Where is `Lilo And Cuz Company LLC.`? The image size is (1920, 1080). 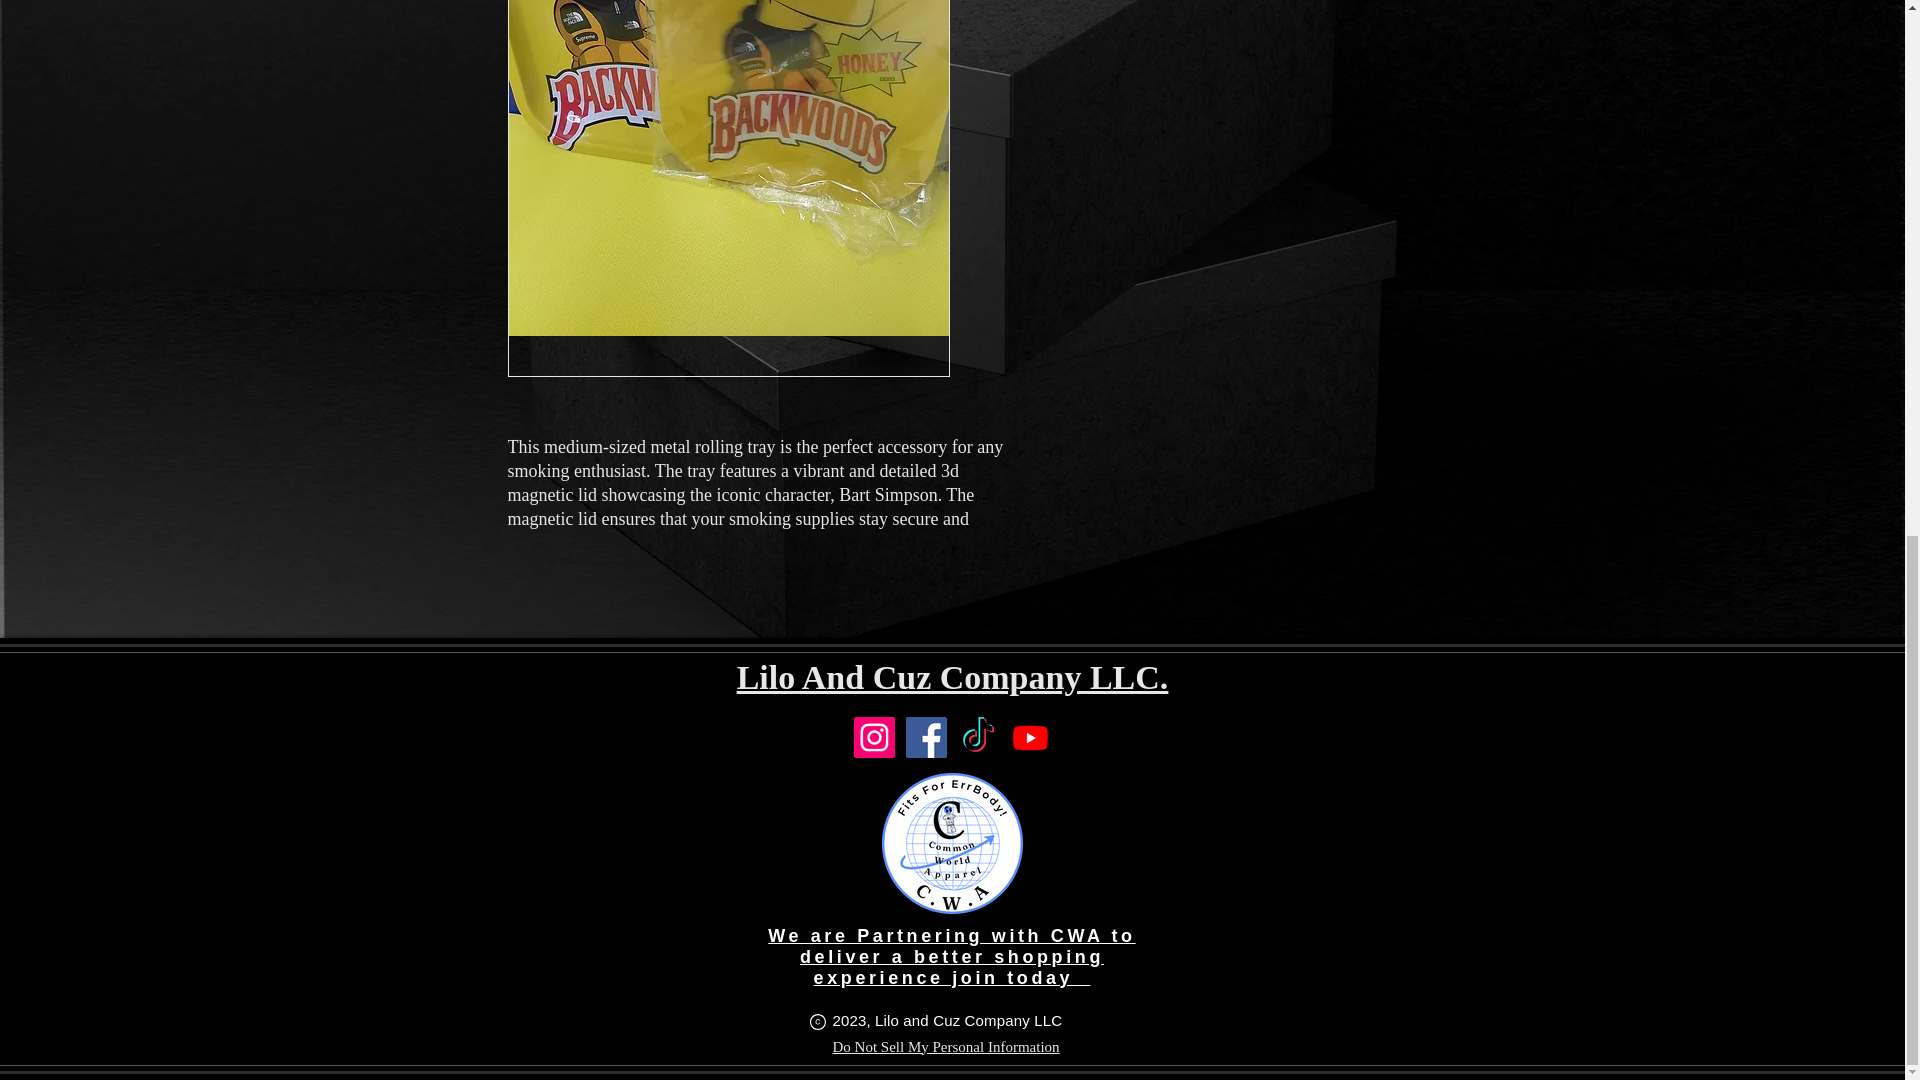 Lilo And Cuz Company LLC. is located at coordinates (953, 676).